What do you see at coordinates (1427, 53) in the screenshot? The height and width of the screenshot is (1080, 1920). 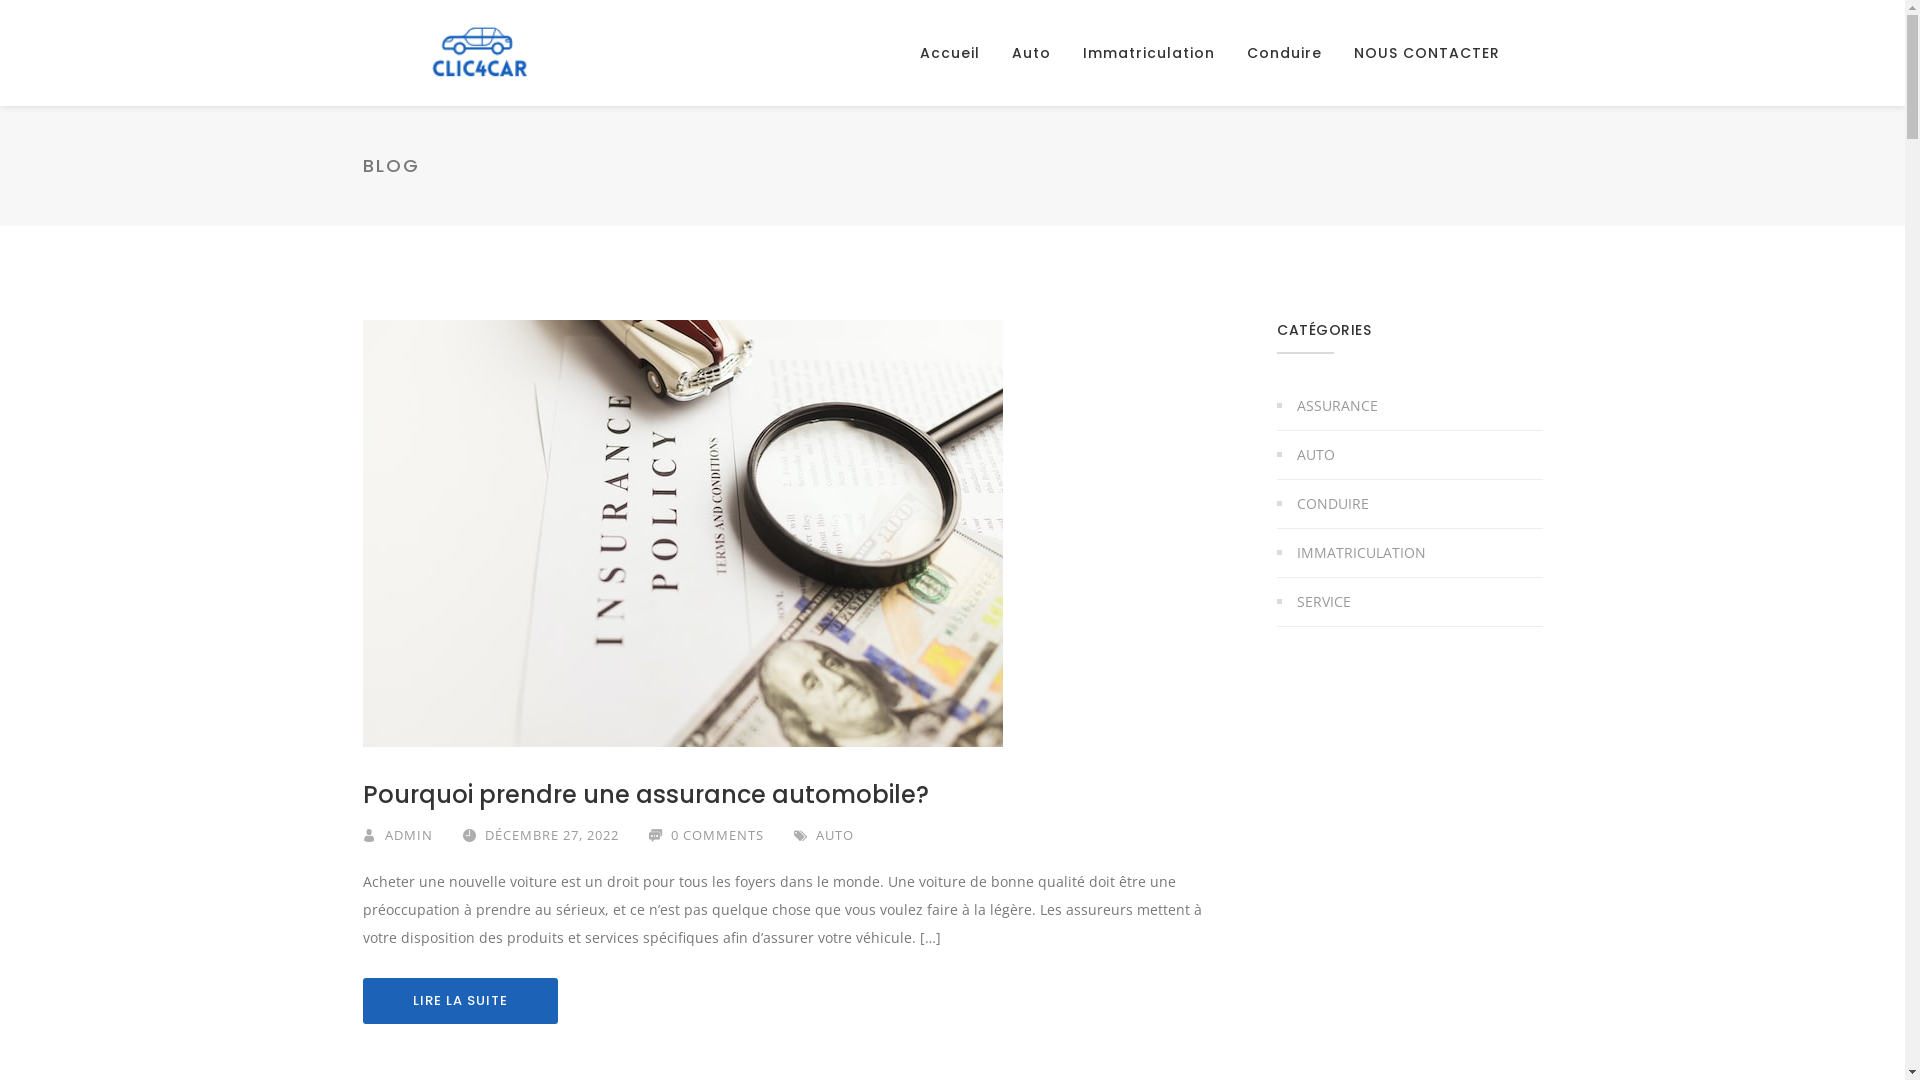 I see `NOUS CONTACTER` at bounding box center [1427, 53].